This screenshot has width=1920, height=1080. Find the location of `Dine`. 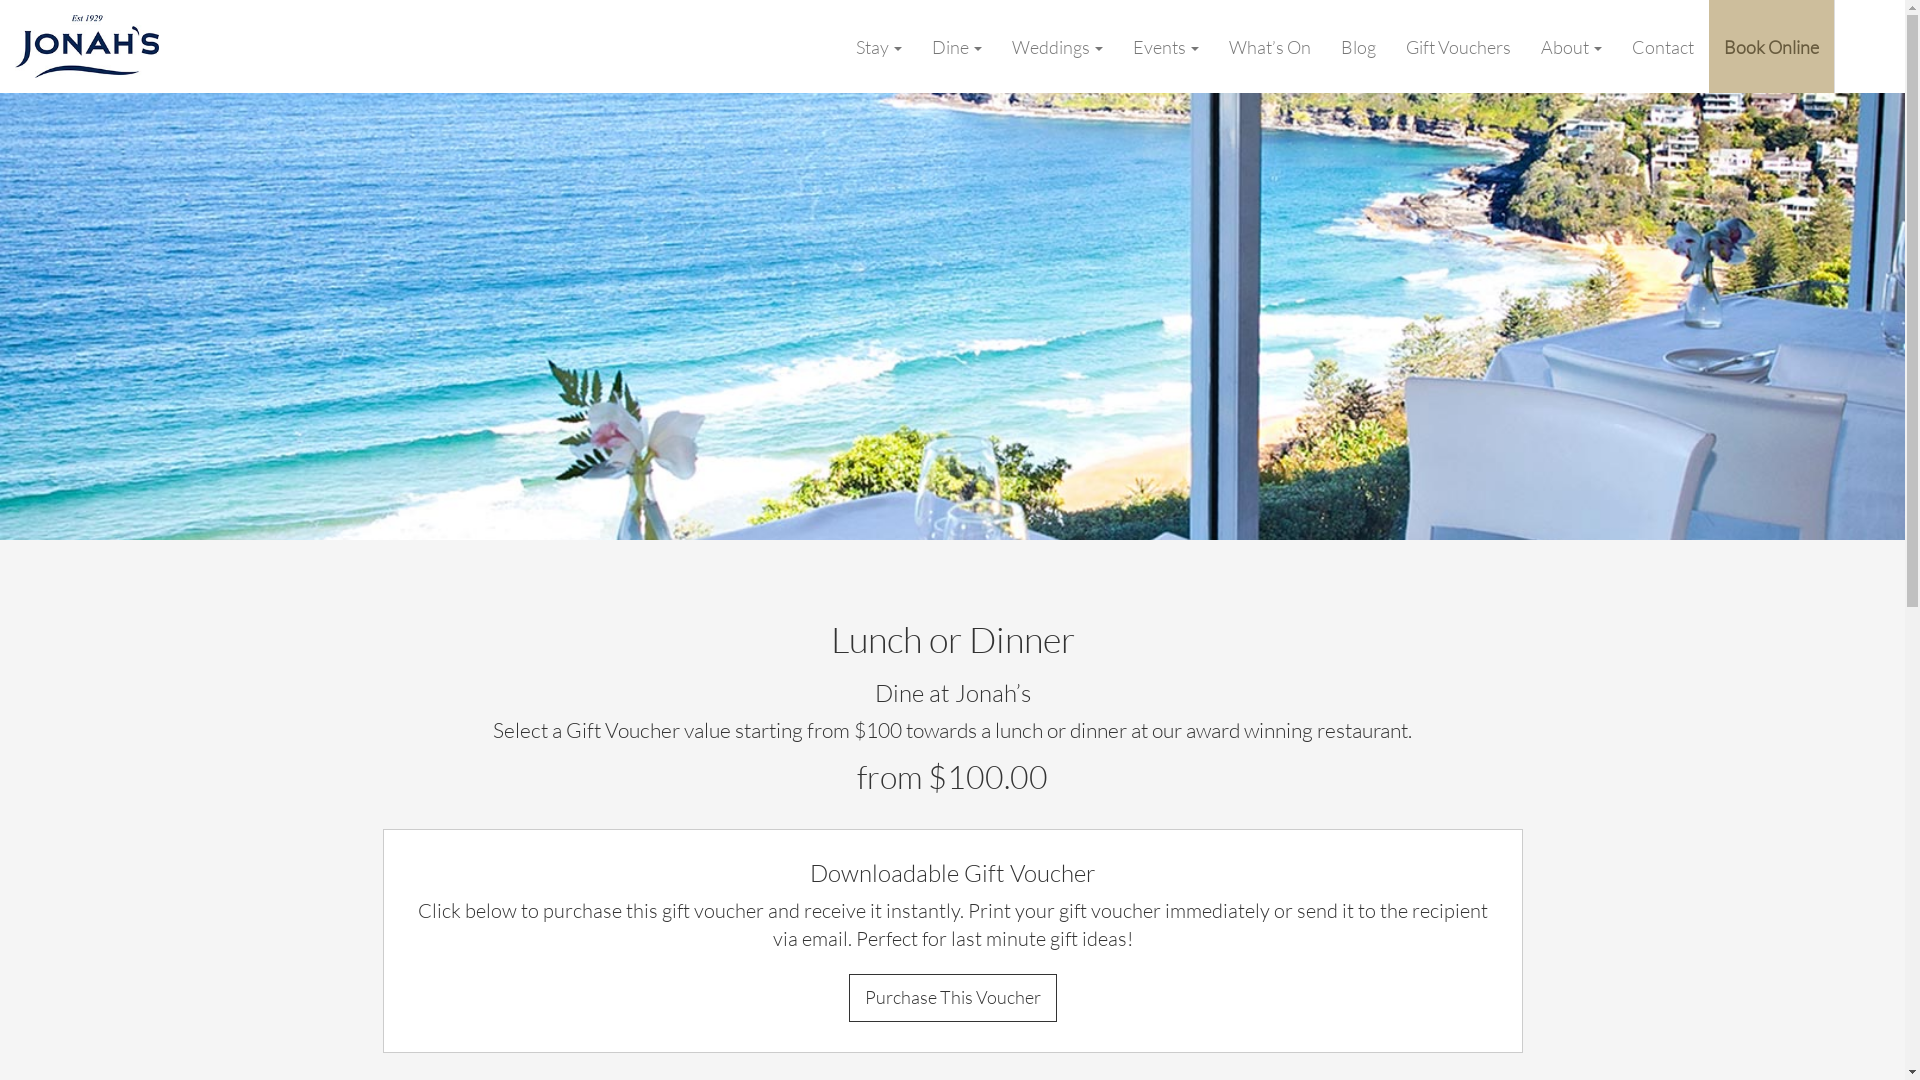

Dine is located at coordinates (957, 46).